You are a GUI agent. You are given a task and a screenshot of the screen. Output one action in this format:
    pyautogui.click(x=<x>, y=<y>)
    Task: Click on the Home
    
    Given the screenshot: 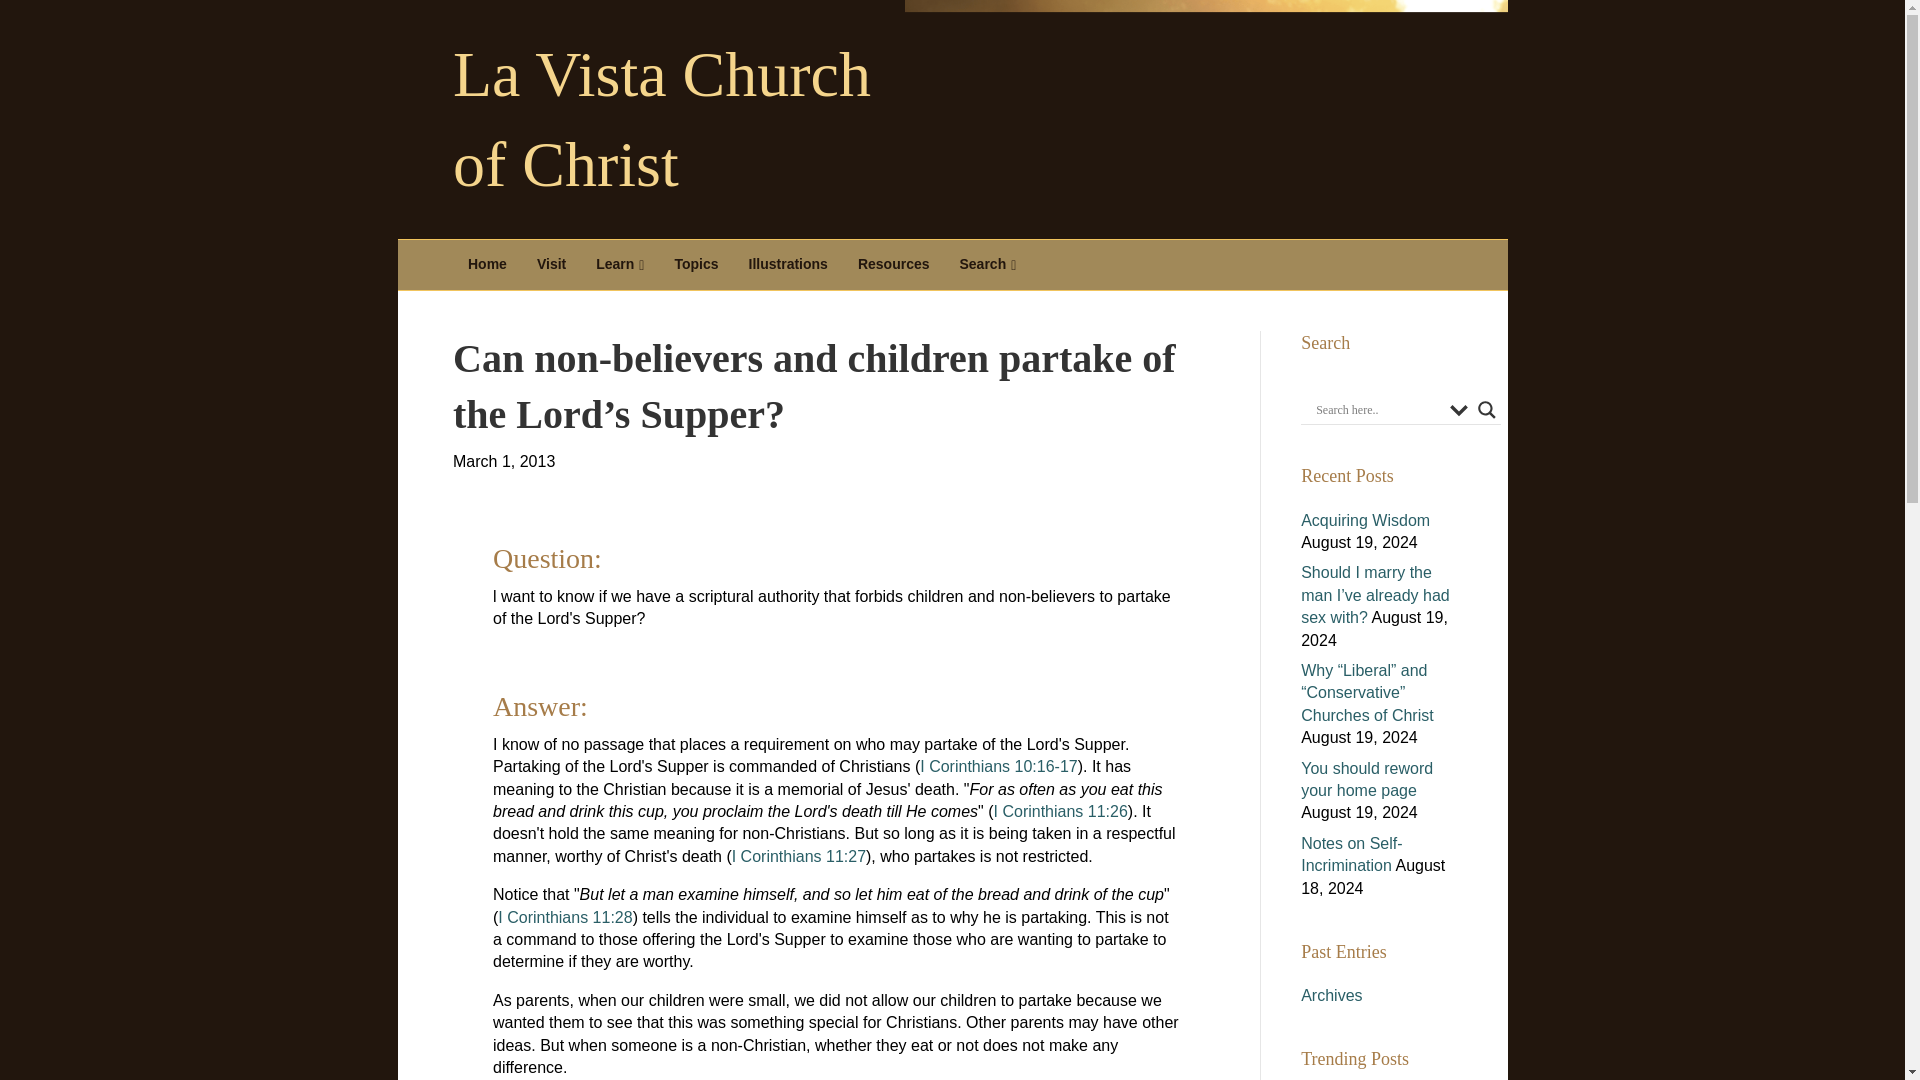 What is the action you would take?
    pyautogui.click(x=488, y=264)
    